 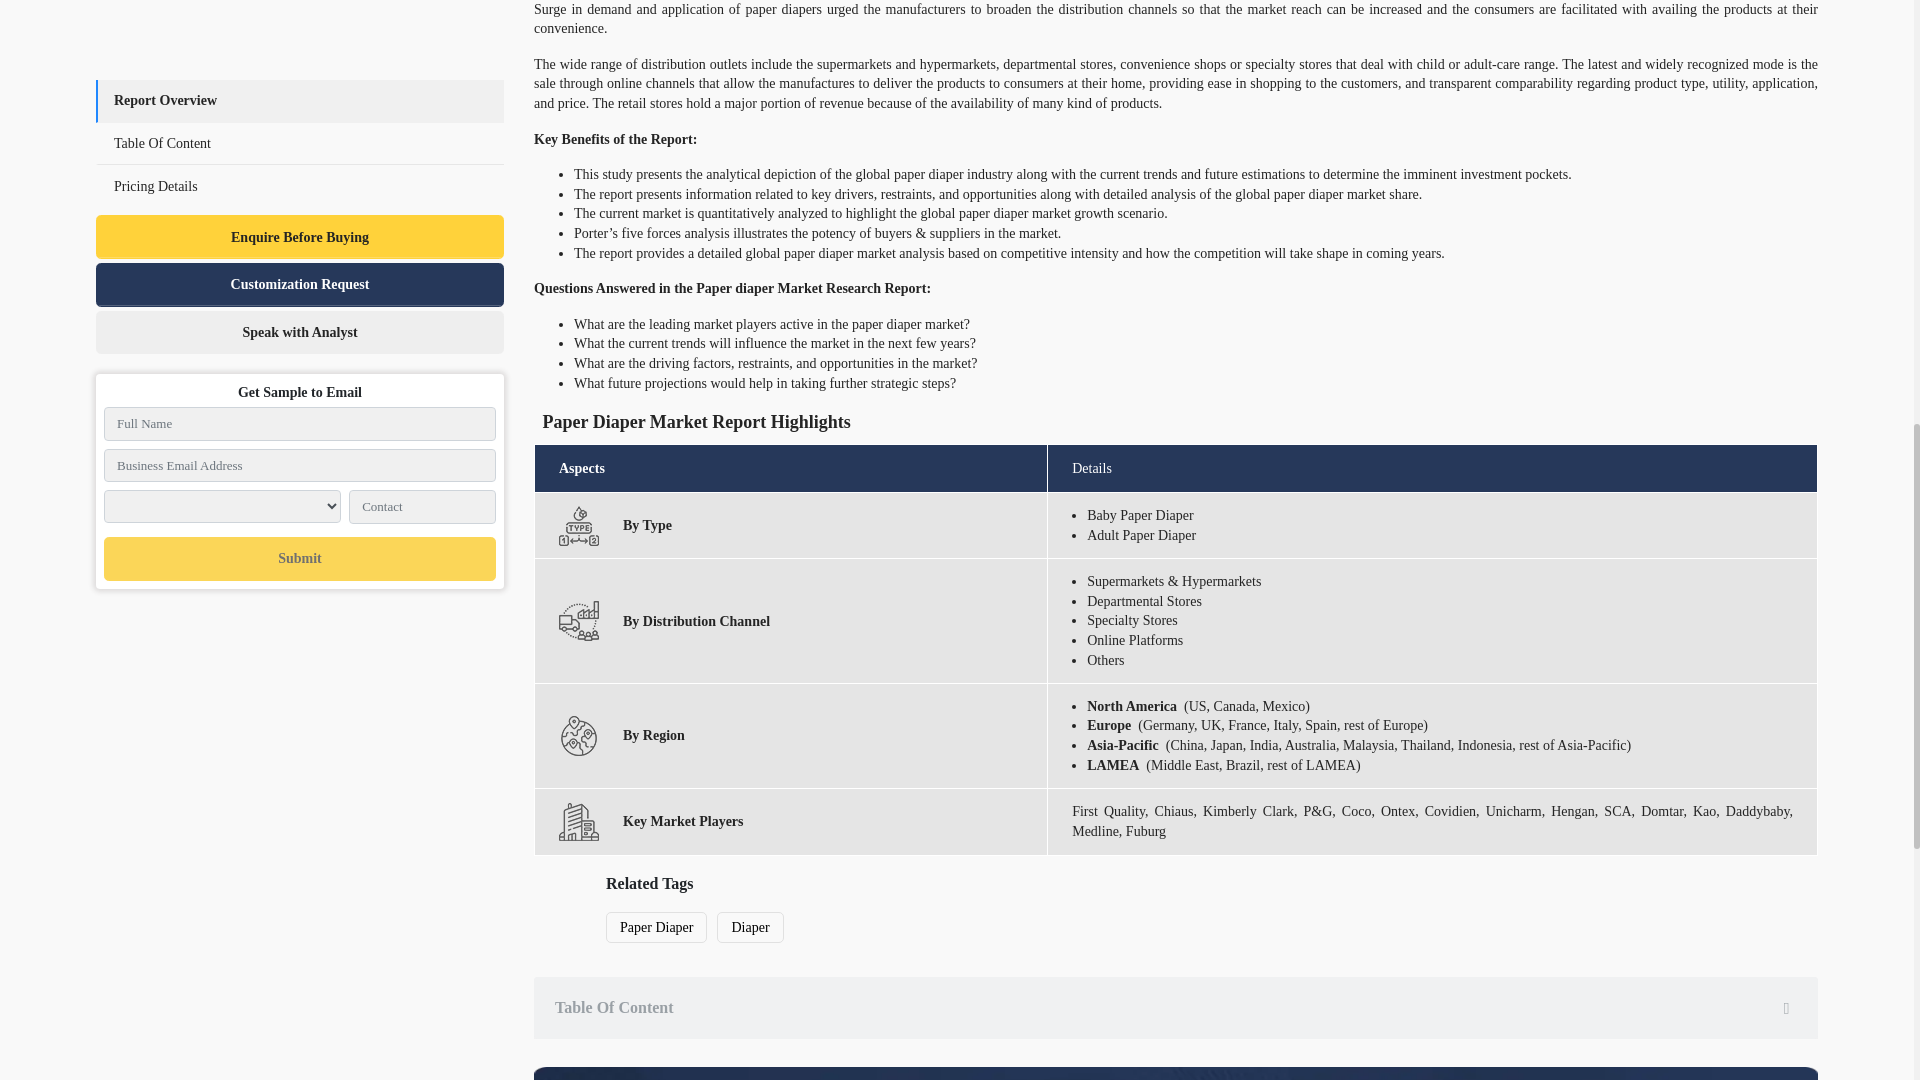 I want to click on Paper Diaper, so click(x=656, y=926).